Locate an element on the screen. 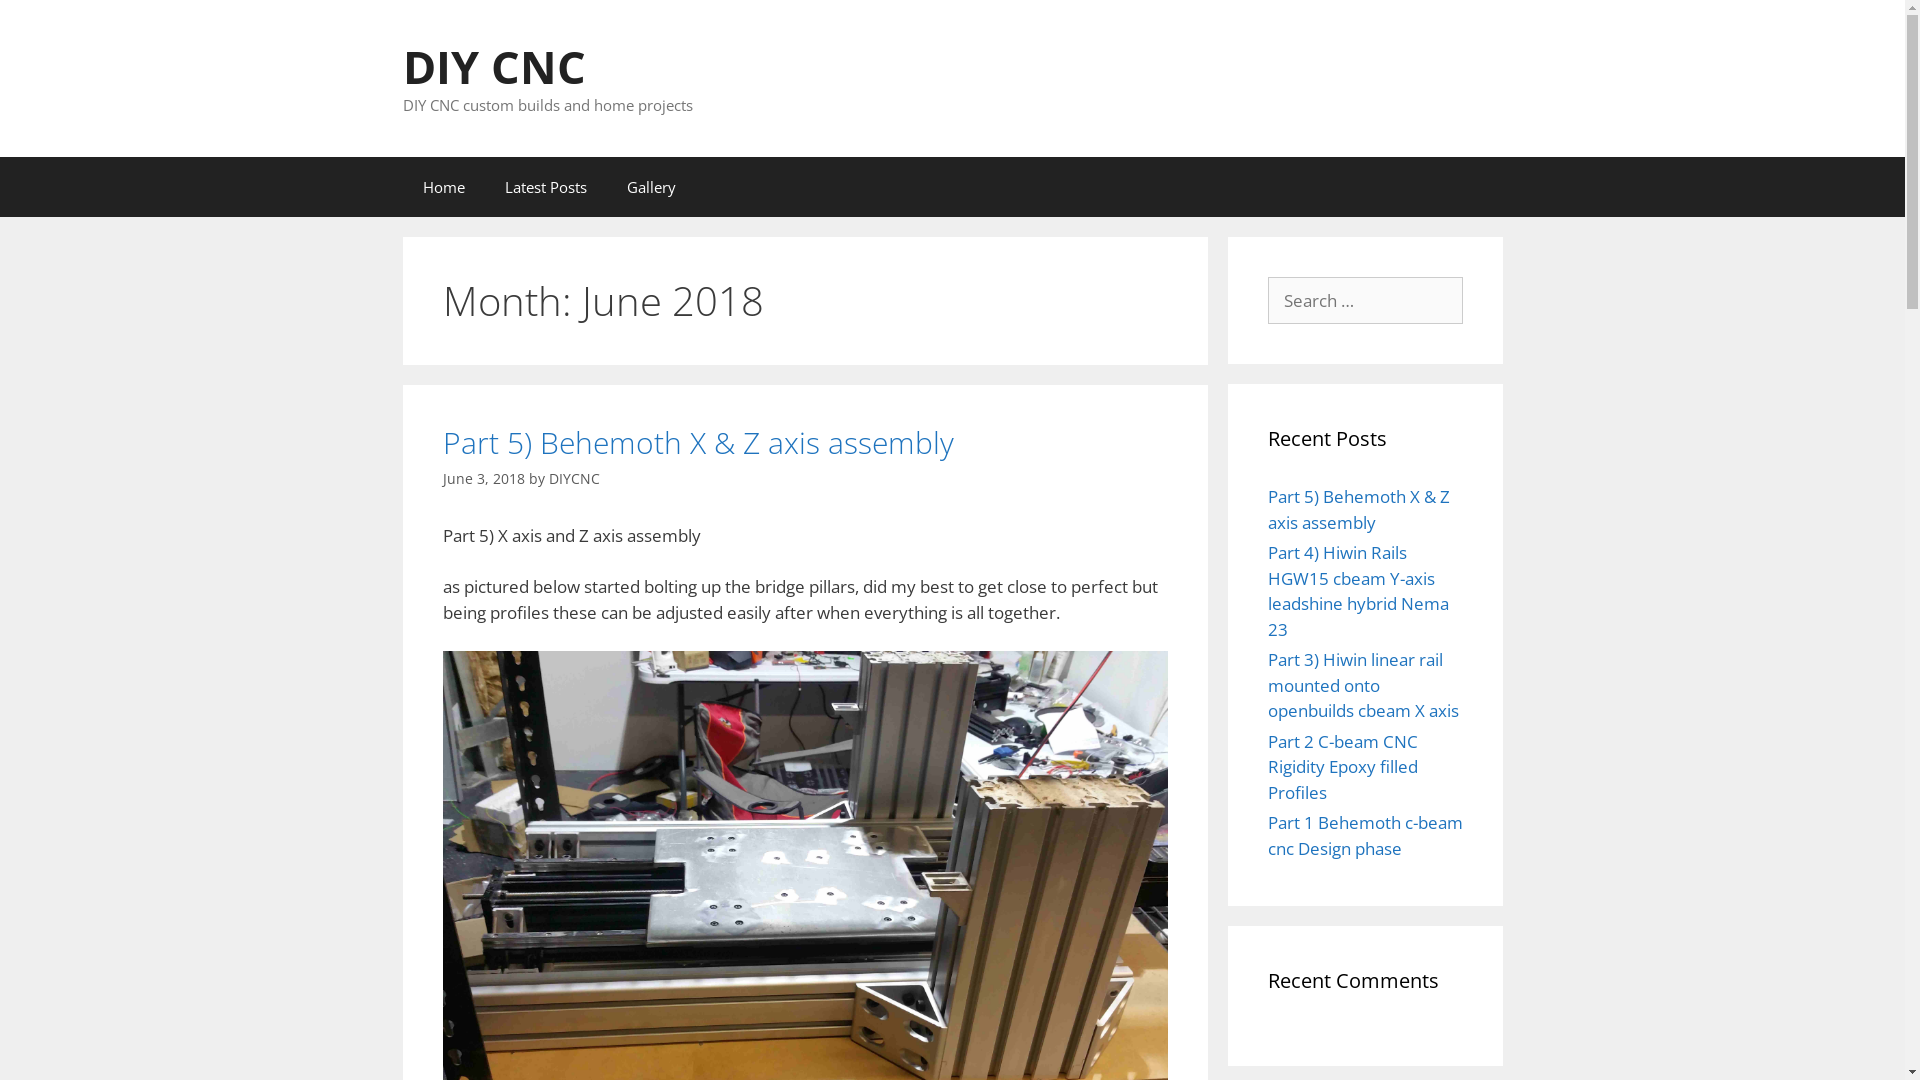 The image size is (1920, 1080). DIYCNC is located at coordinates (574, 478).